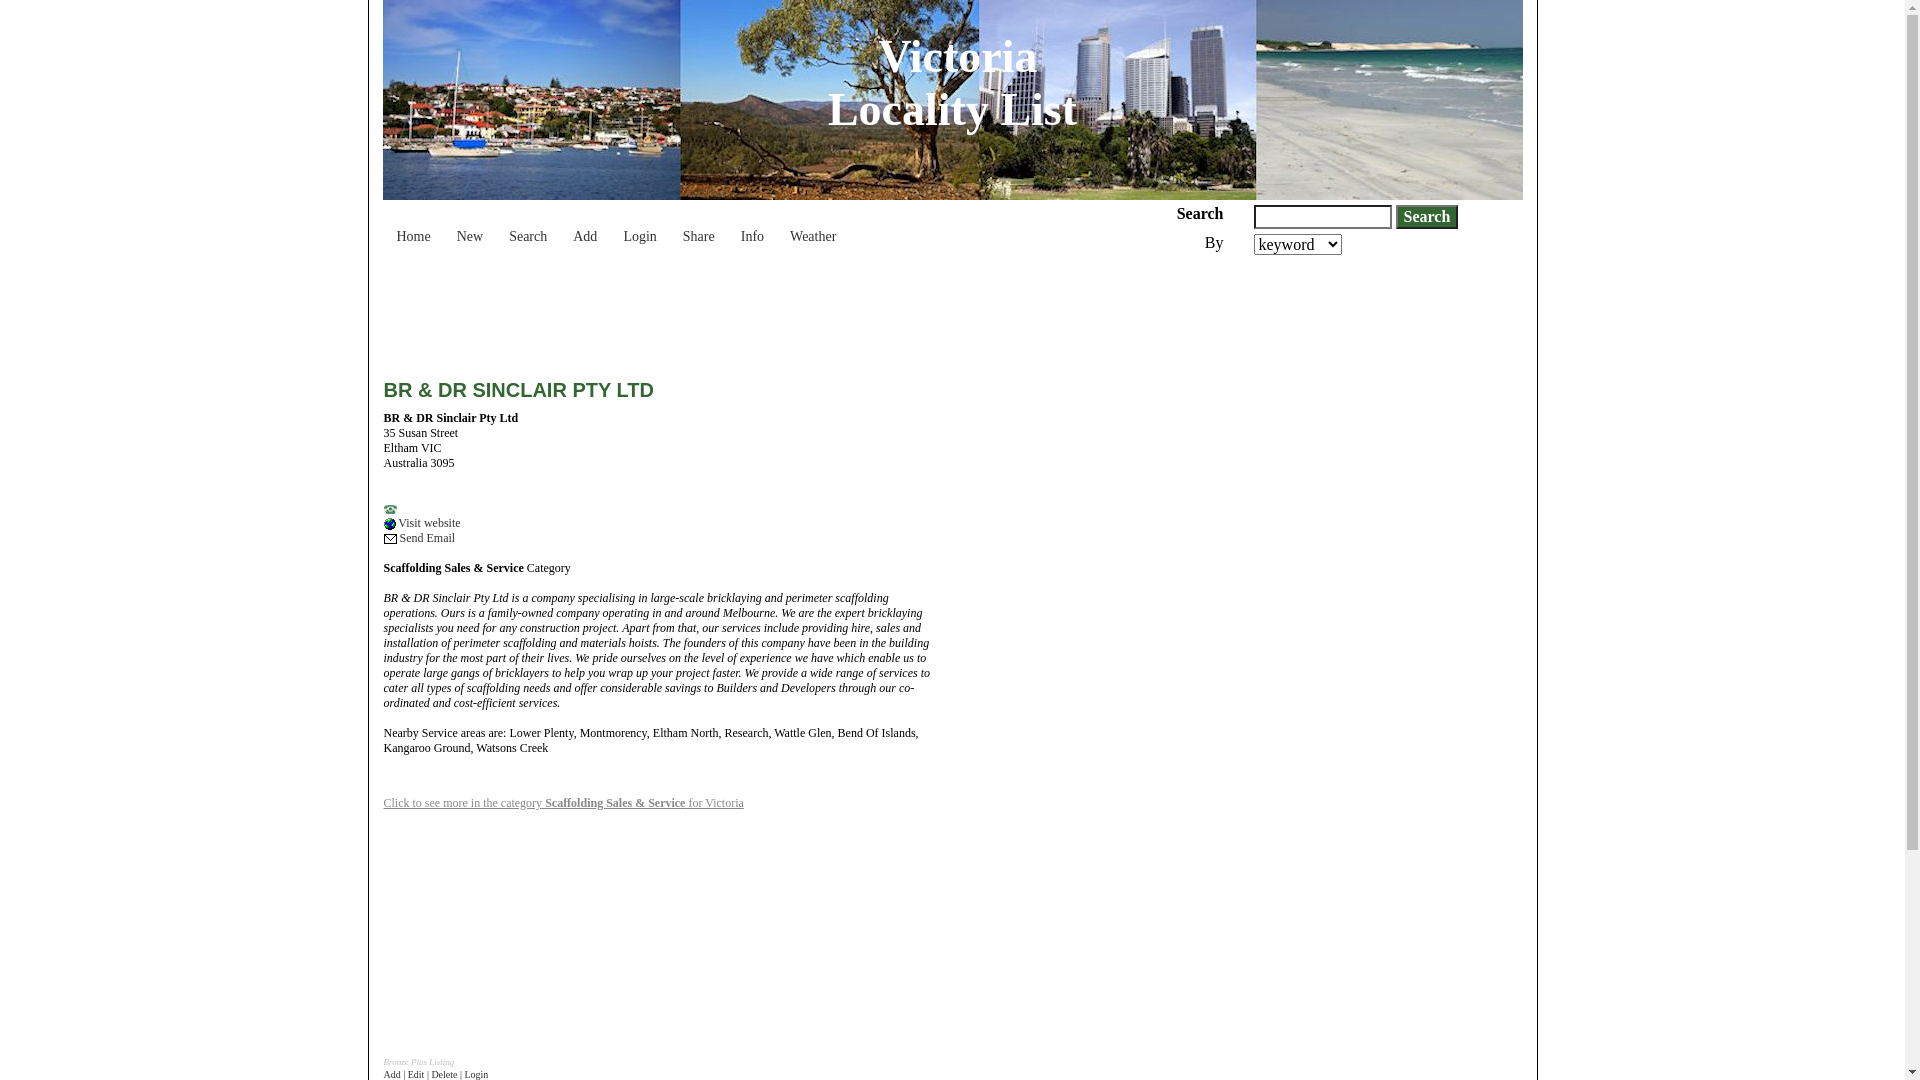 This screenshot has height=1080, width=1920. Describe the element at coordinates (640, 227) in the screenshot. I see `Login` at that location.